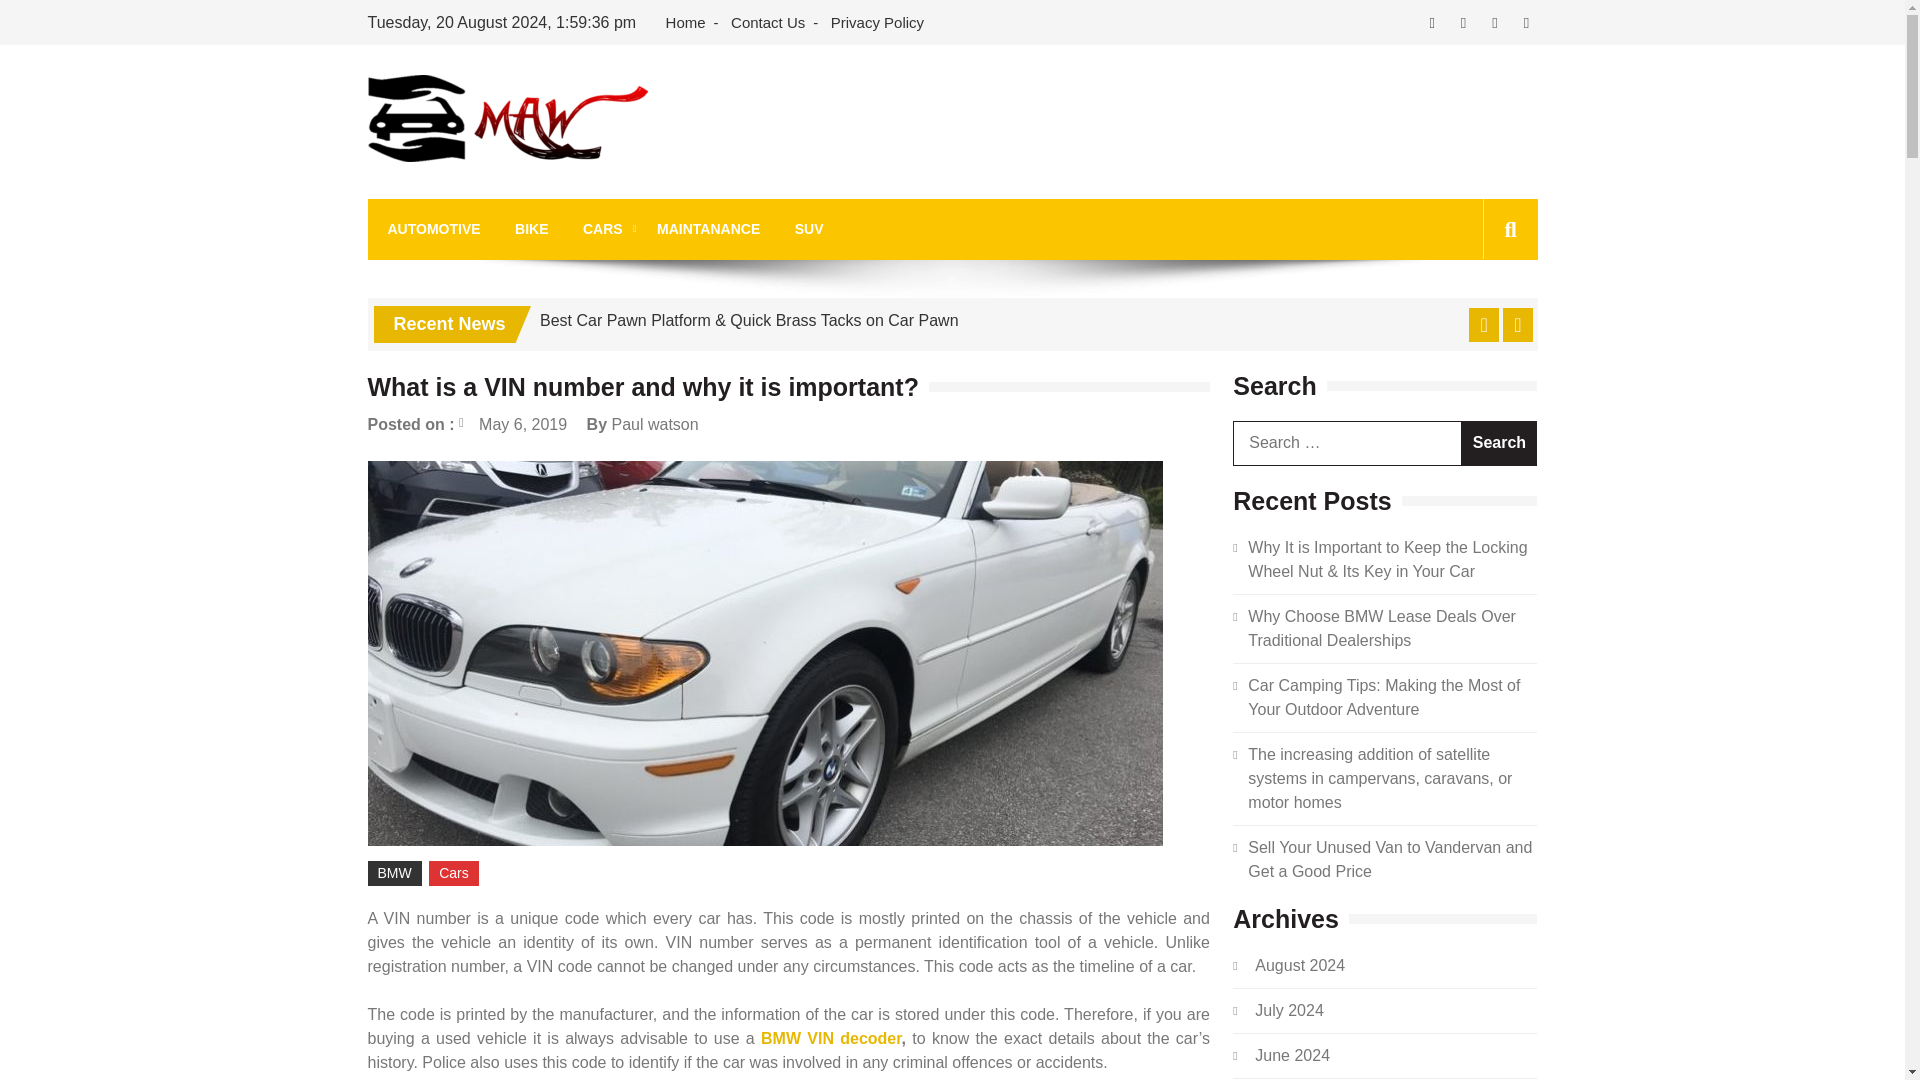 This screenshot has width=1920, height=1080. Describe the element at coordinates (1382, 628) in the screenshot. I see `Why Choose BMW Lease Deals Over Traditional Dealerships` at that location.